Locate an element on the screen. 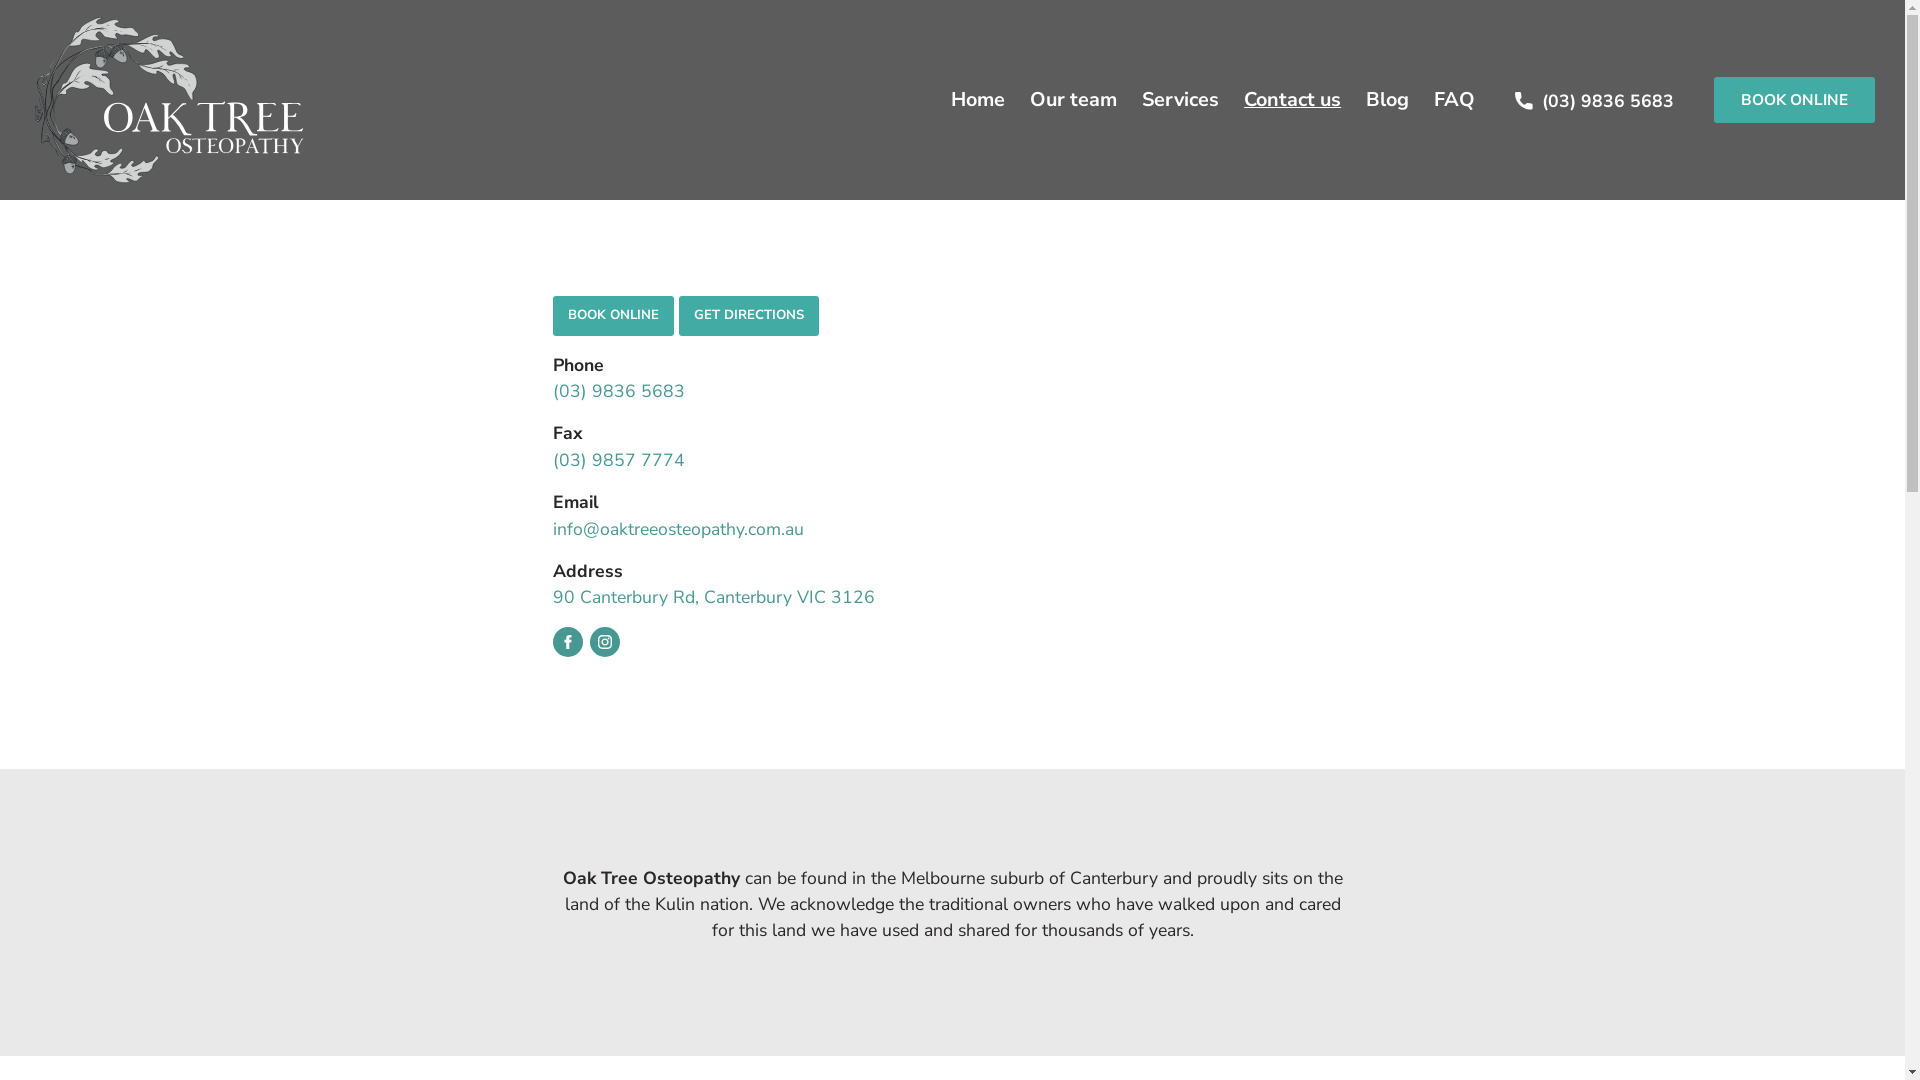 This screenshot has height=1080, width=1920. info@oaktreeosteopathy.com.au is located at coordinates (678, 529).